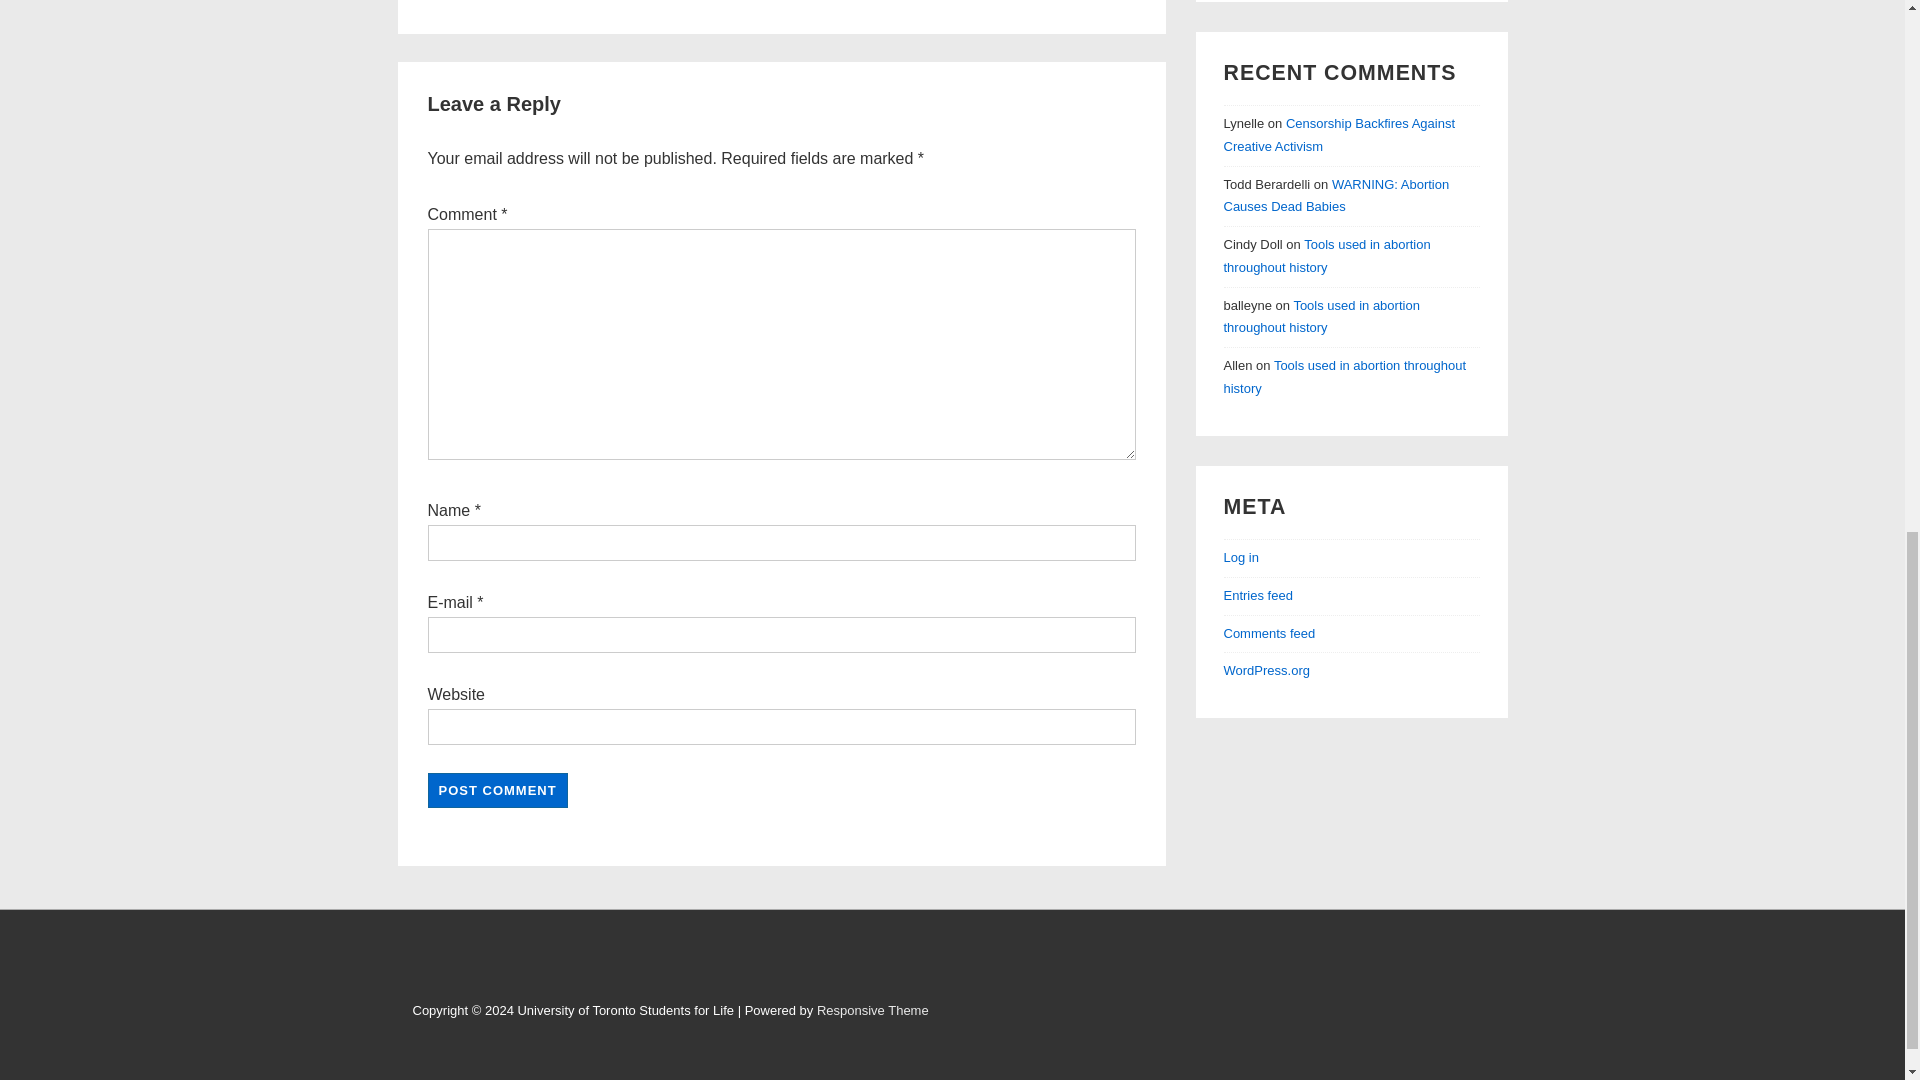  Describe the element at coordinates (498, 789) in the screenshot. I see `Post Comment` at that location.